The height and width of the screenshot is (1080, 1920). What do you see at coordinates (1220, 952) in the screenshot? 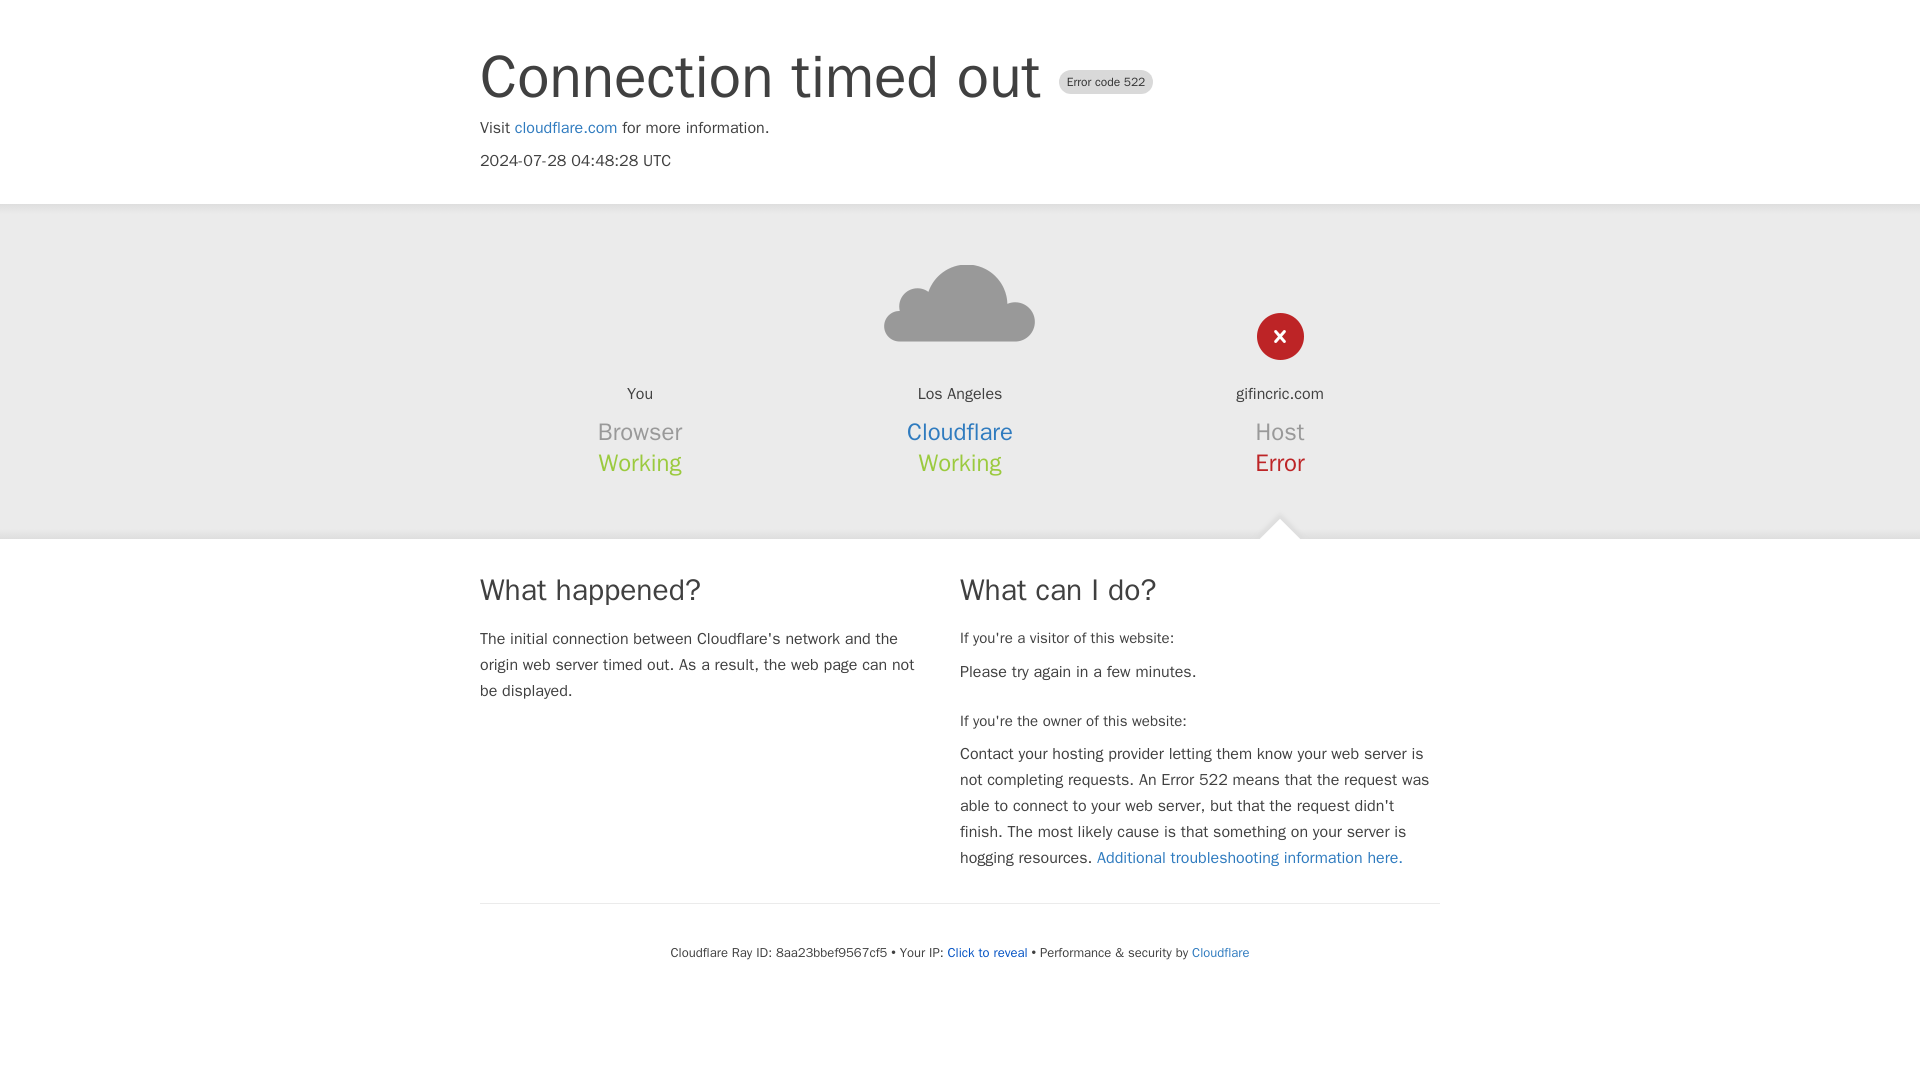
I see `Cloudflare` at bounding box center [1220, 952].